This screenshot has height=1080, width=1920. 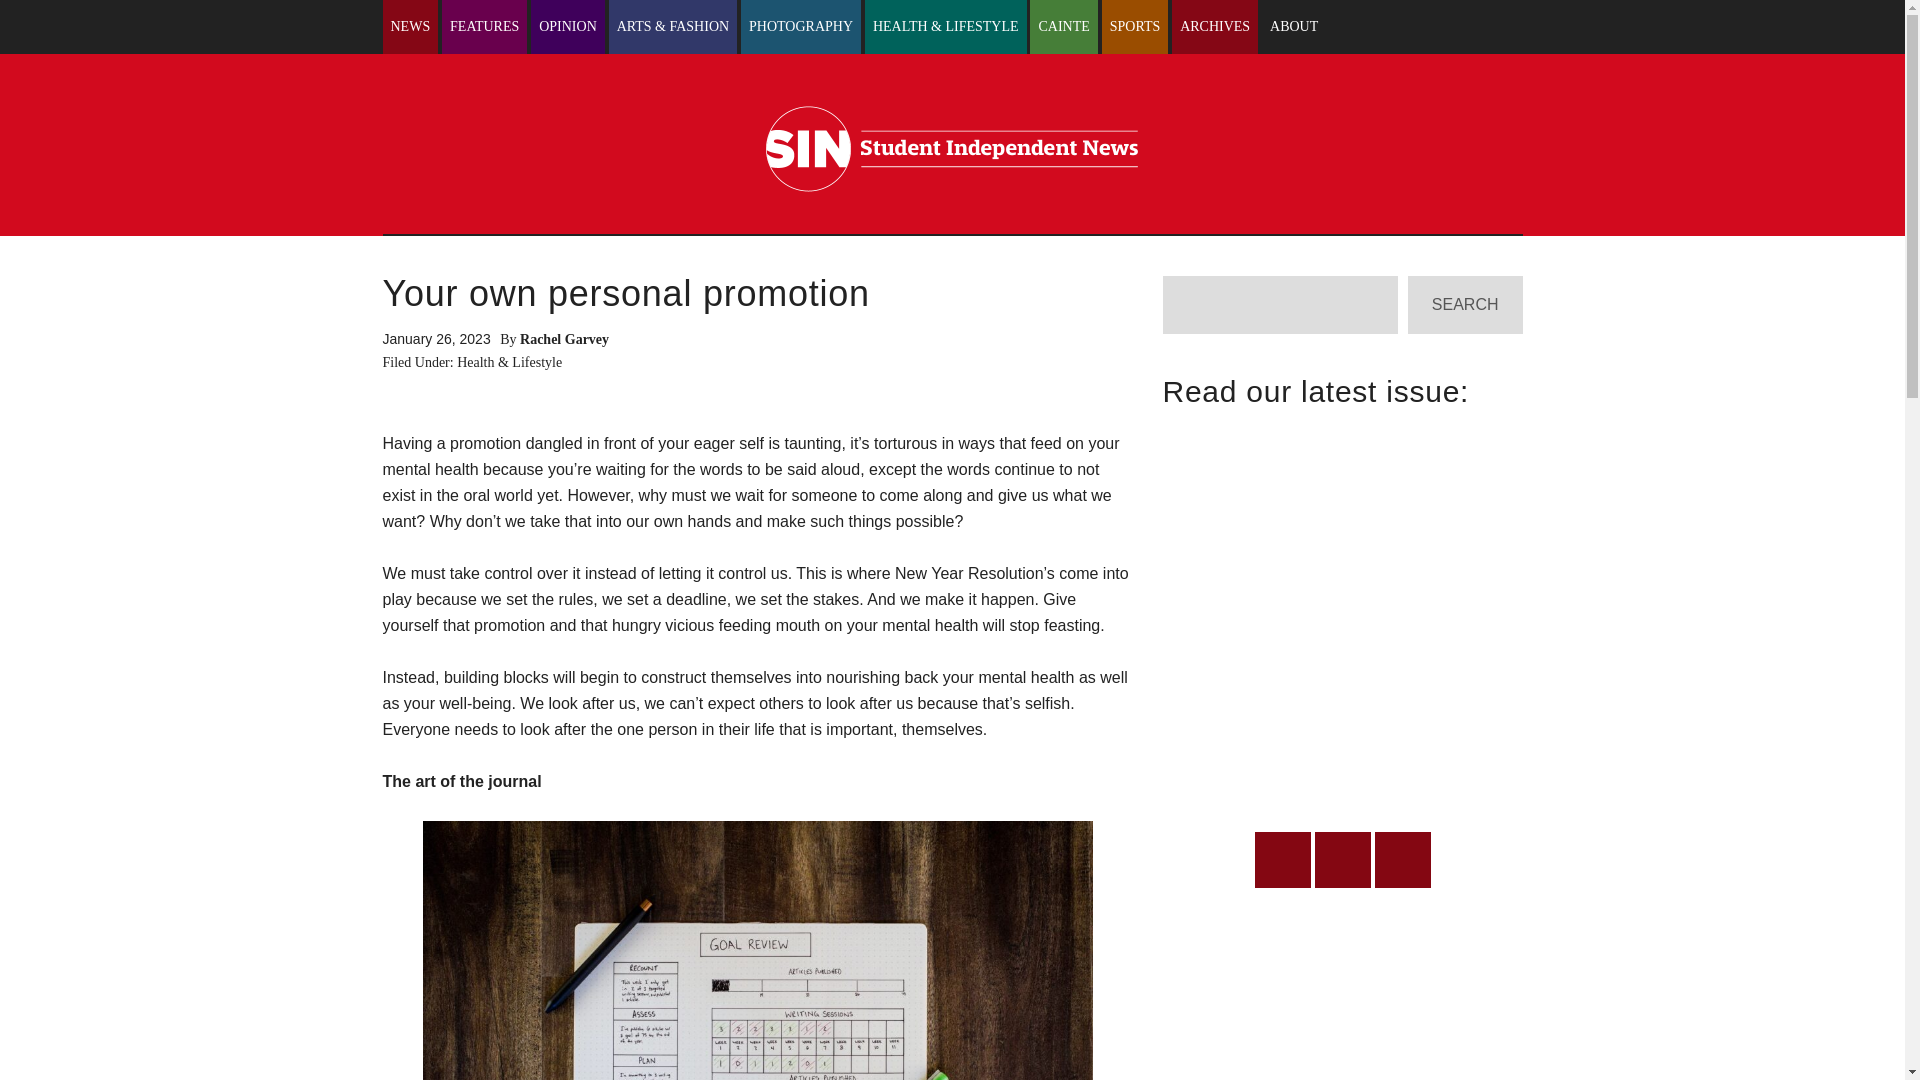 I want to click on NEWS, so click(x=410, y=27).